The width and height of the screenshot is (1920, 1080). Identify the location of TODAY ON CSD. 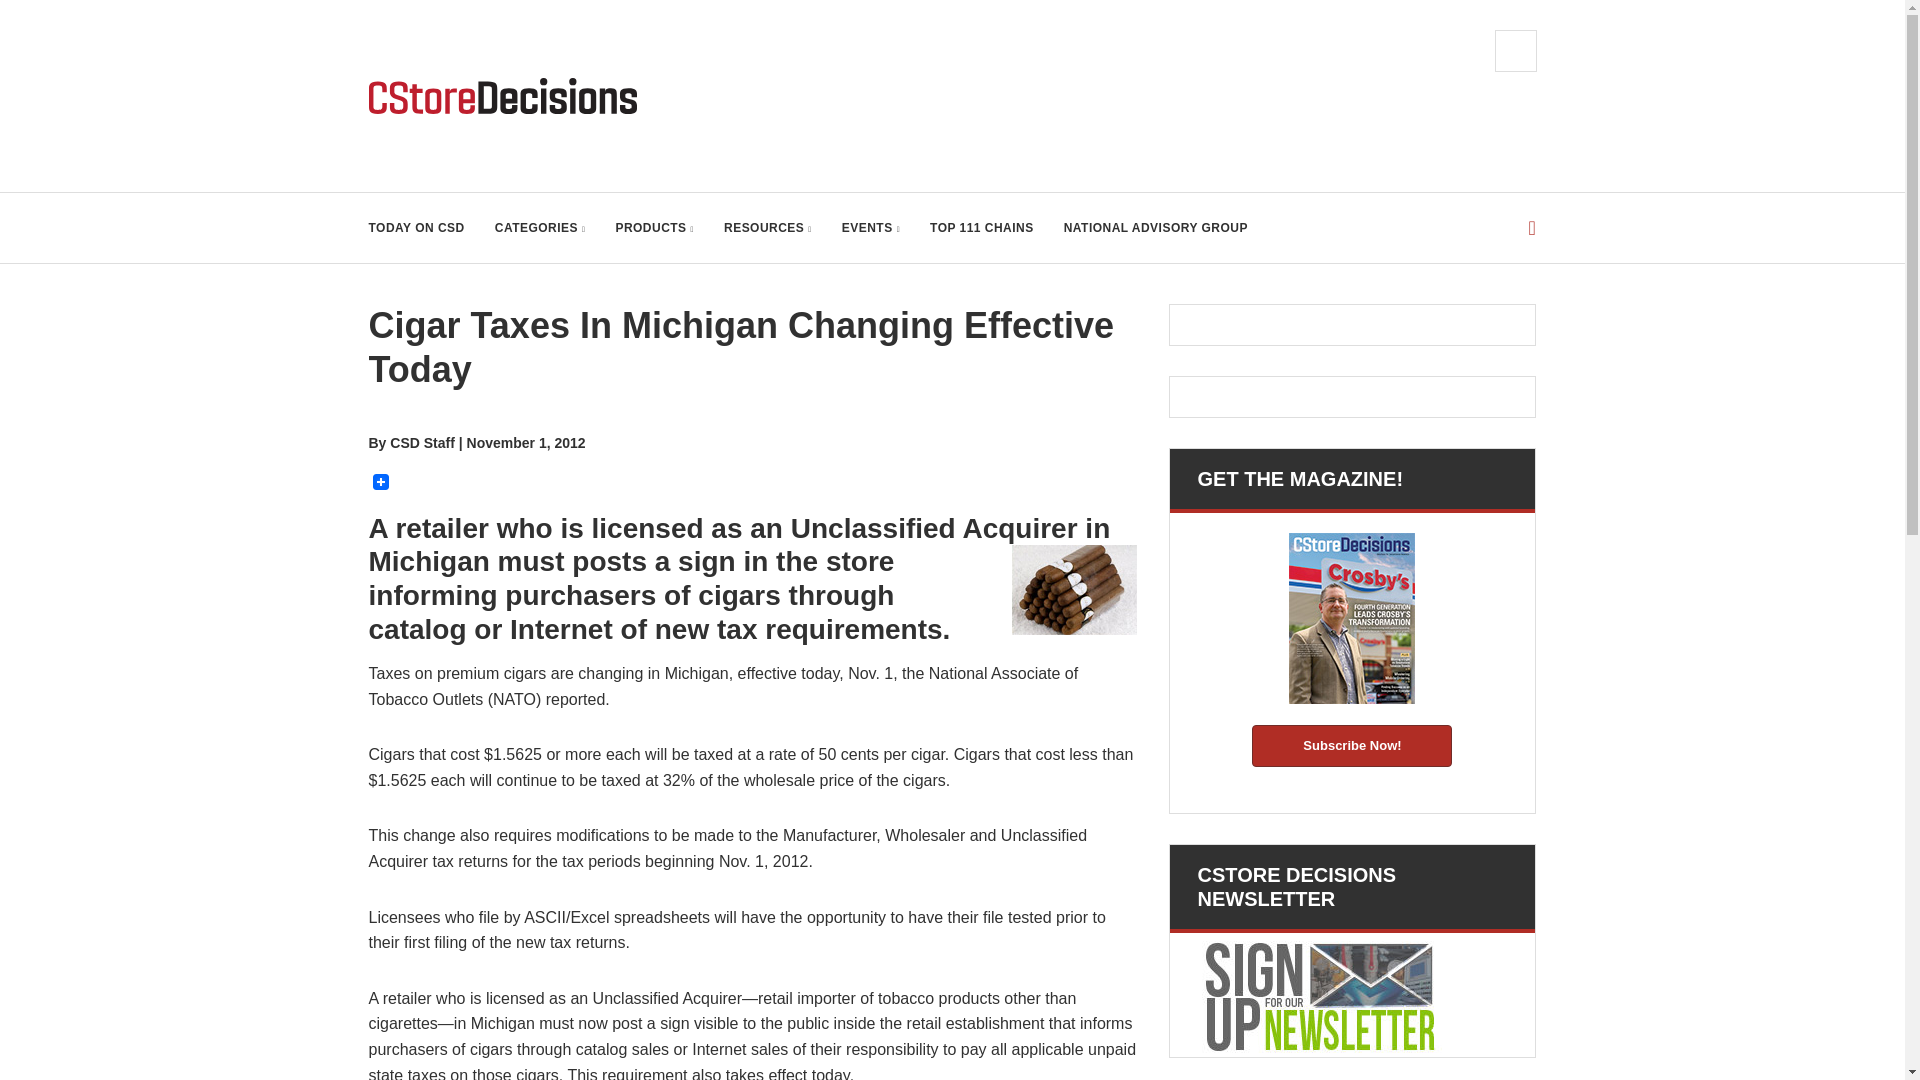
(416, 228).